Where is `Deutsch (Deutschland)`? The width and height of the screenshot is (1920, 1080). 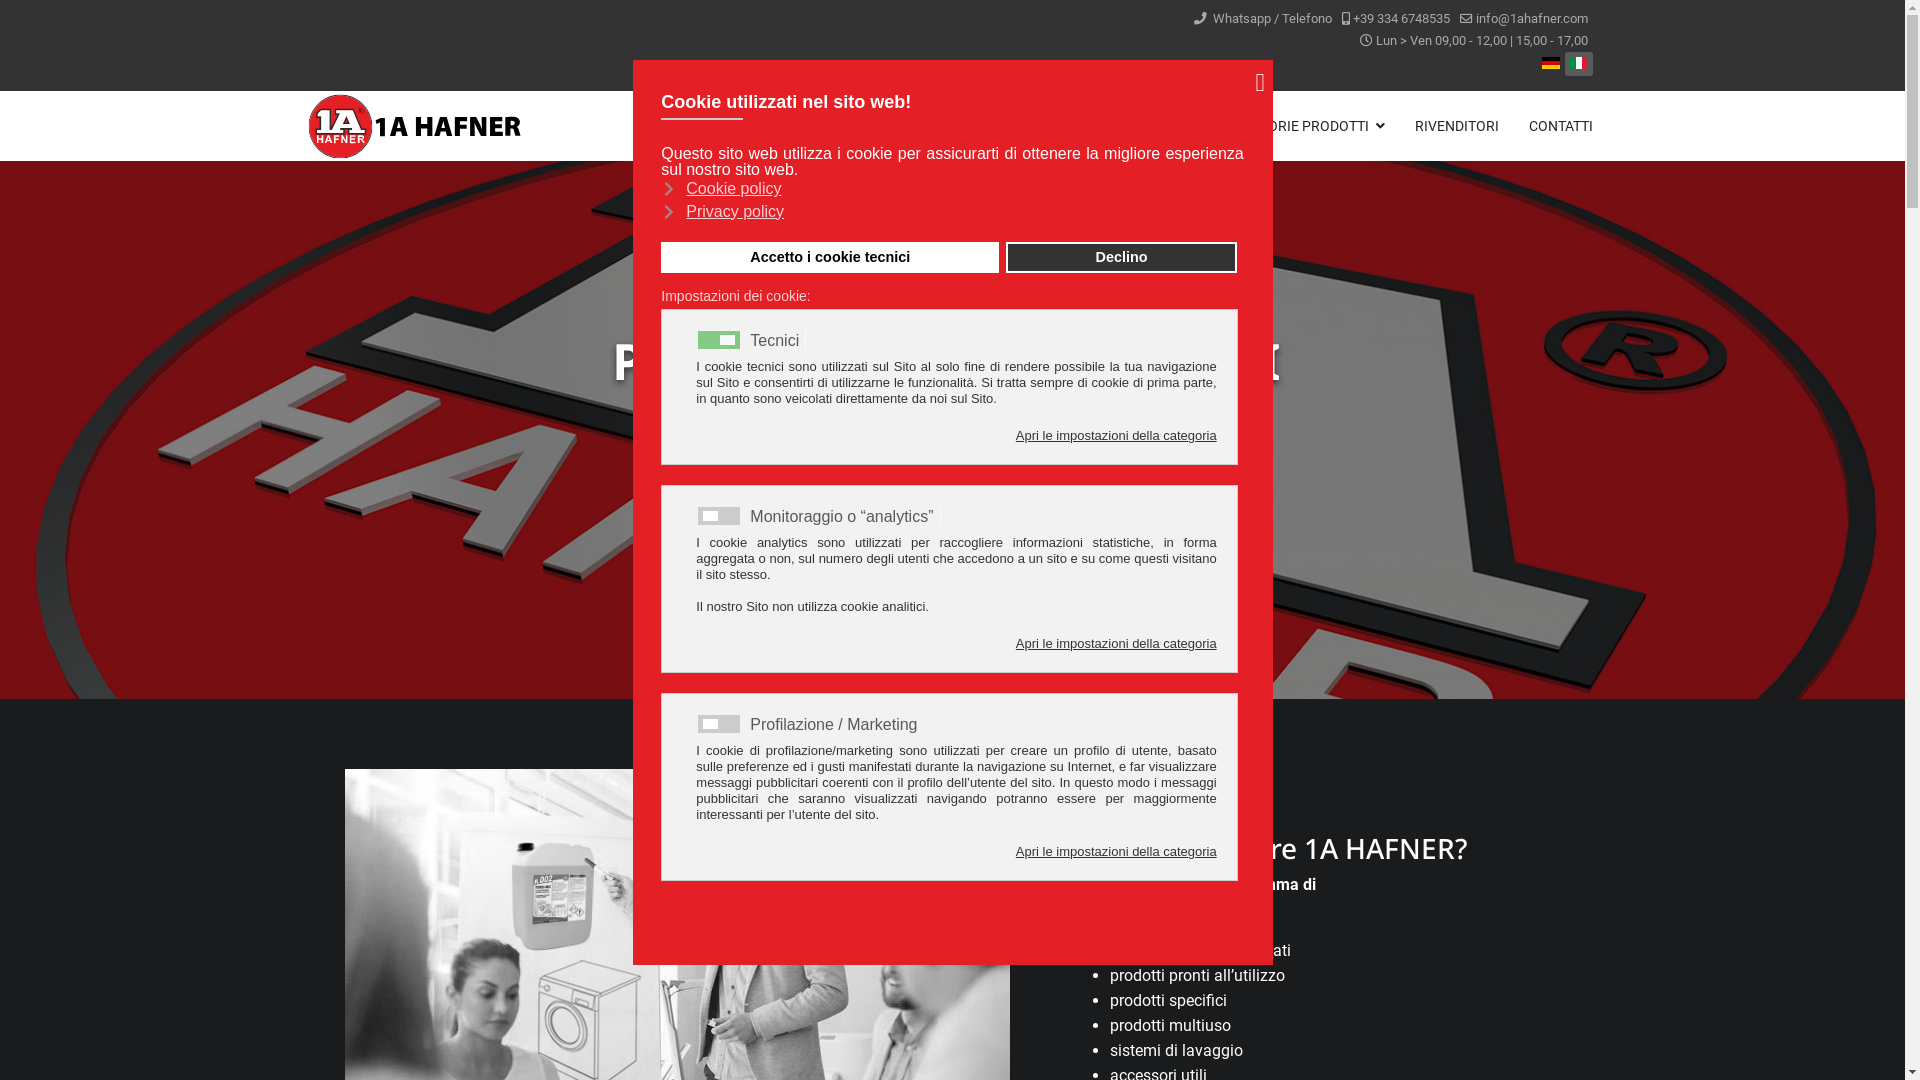
Deutsch (Deutschland) is located at coordinates (1551, 63).